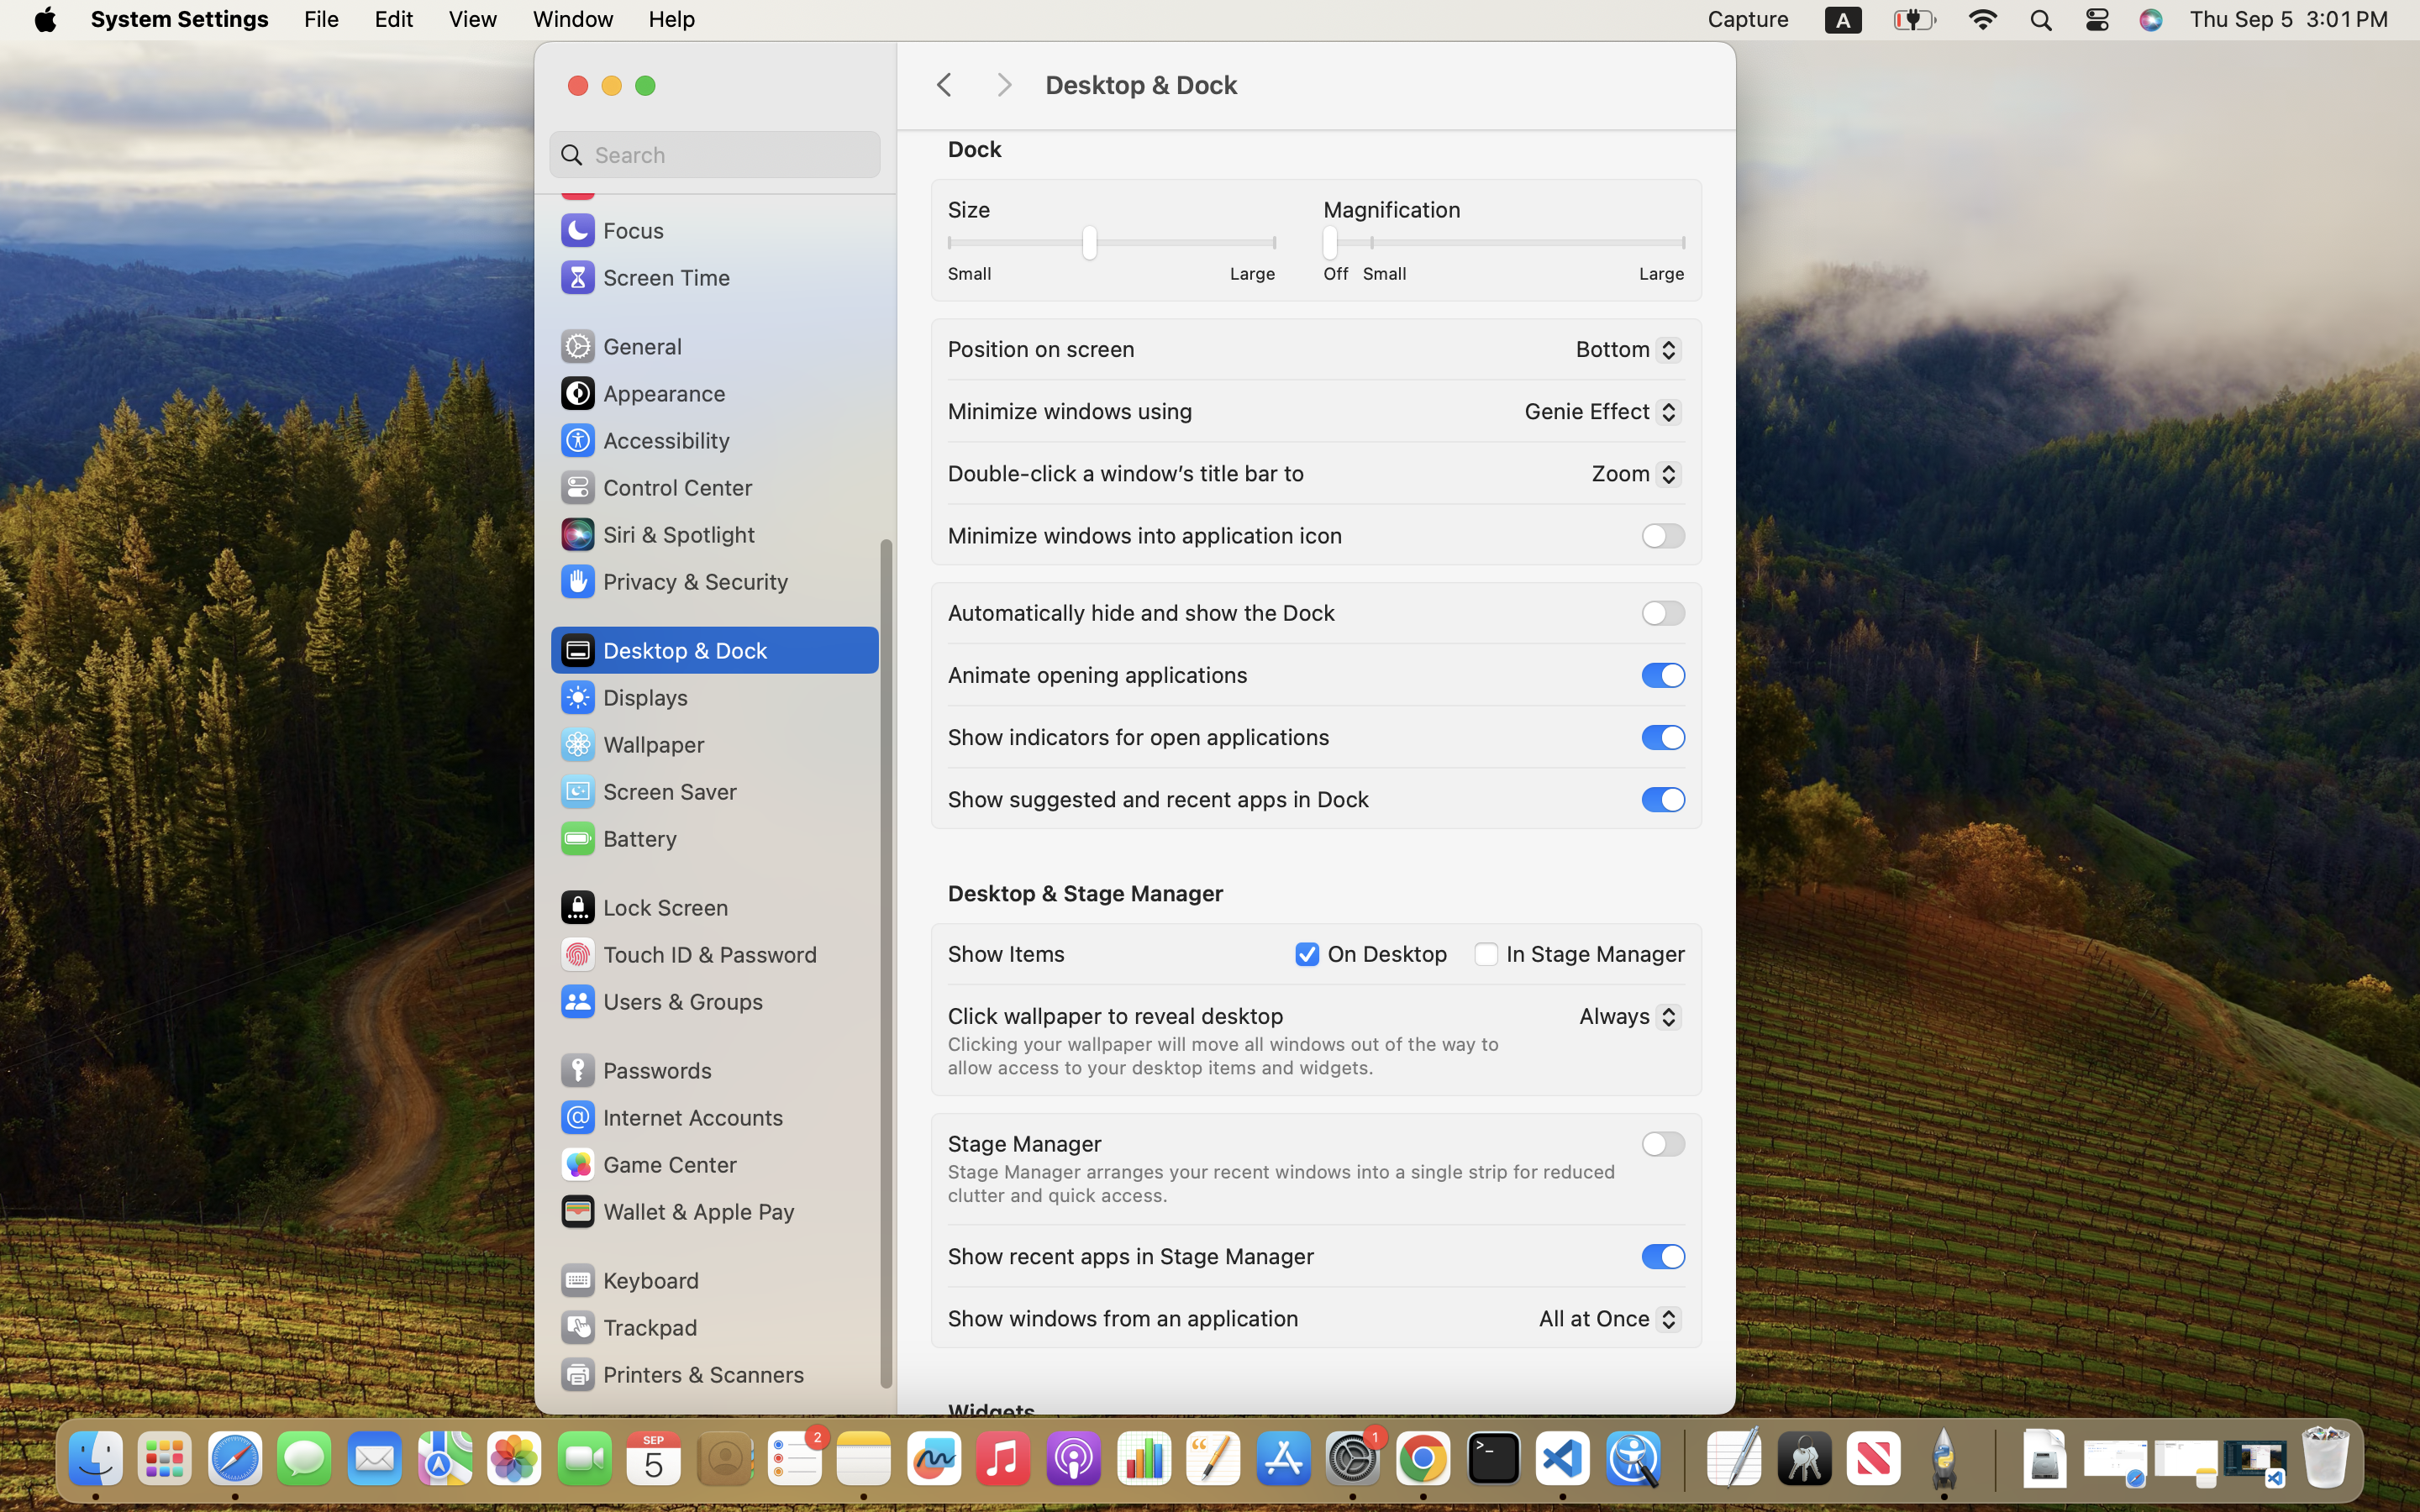 The height and width of the screenshot is (1512, 2420). What do you see at coordinates (673, 581) in the screenshot?
I see `Privacy & Security` at bounding box center [673, 581].